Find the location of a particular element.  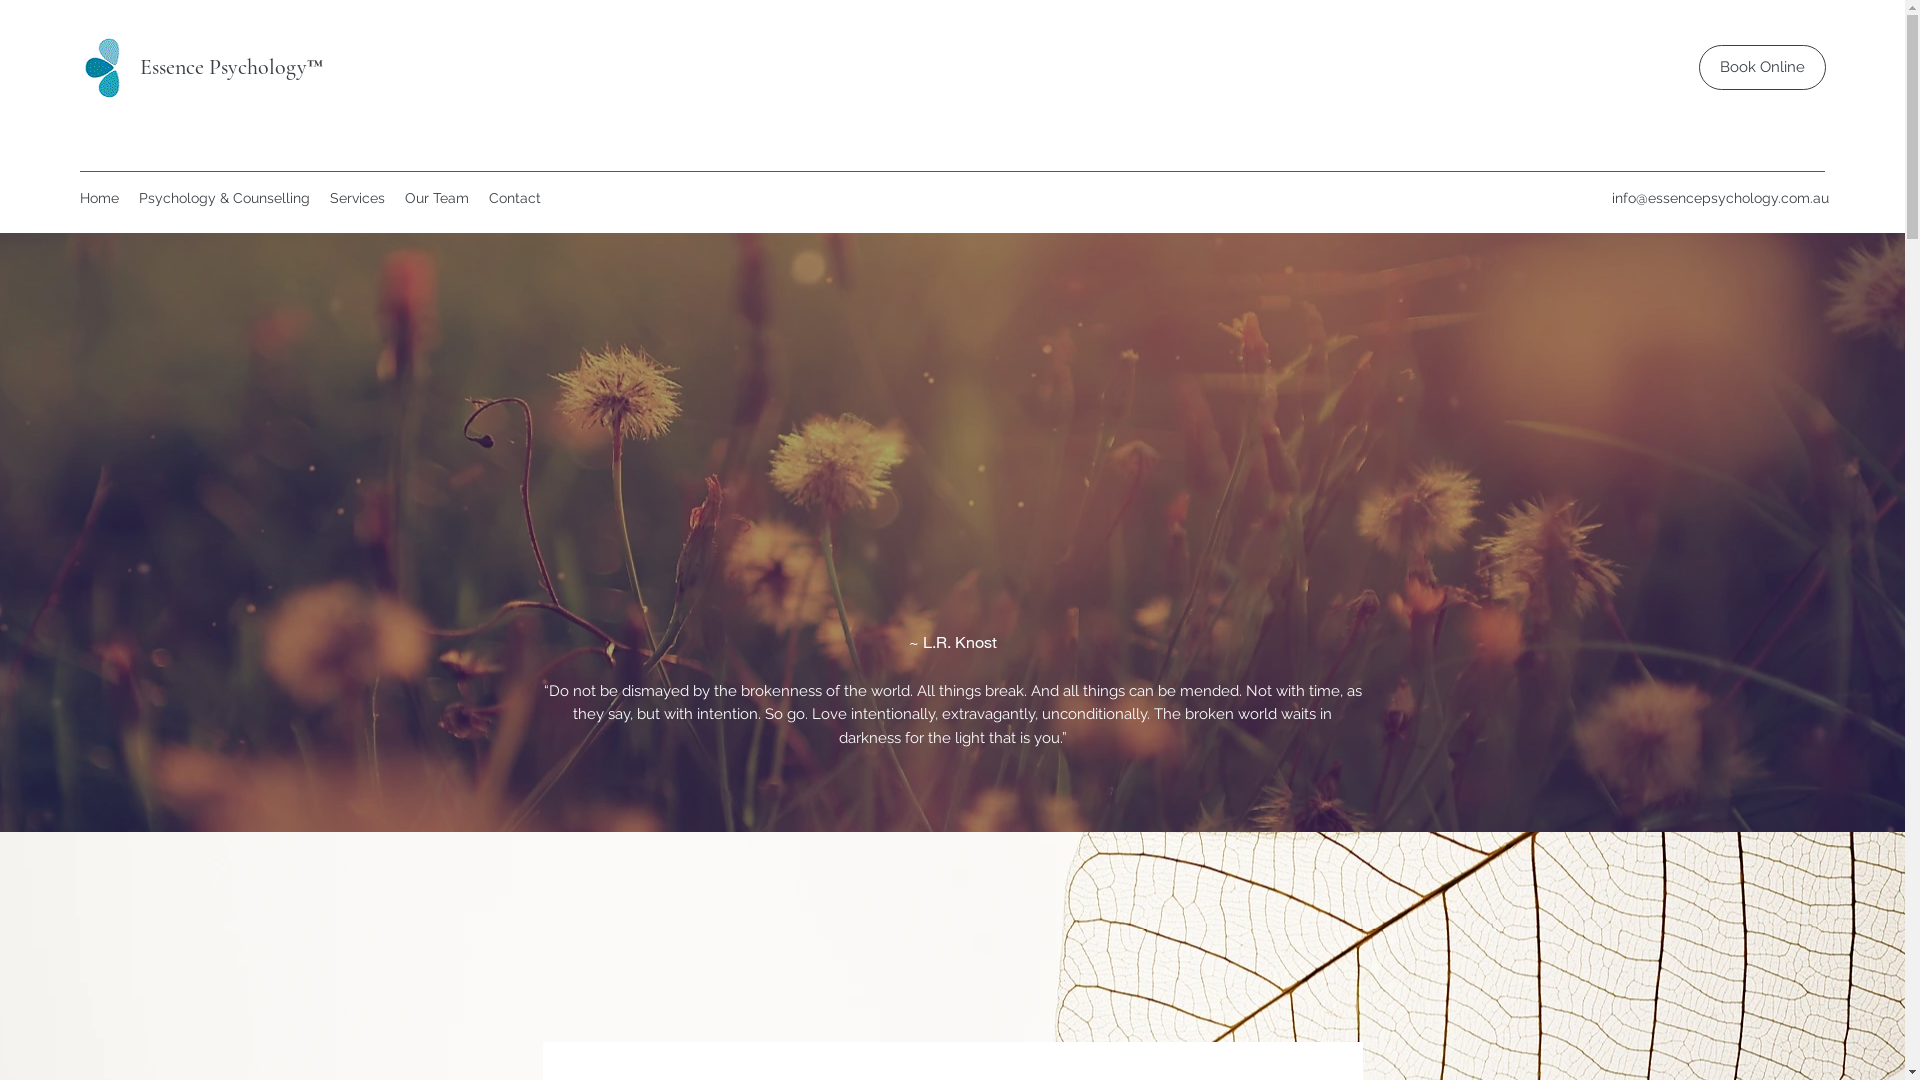

Services is located at coordinates (358, 198).